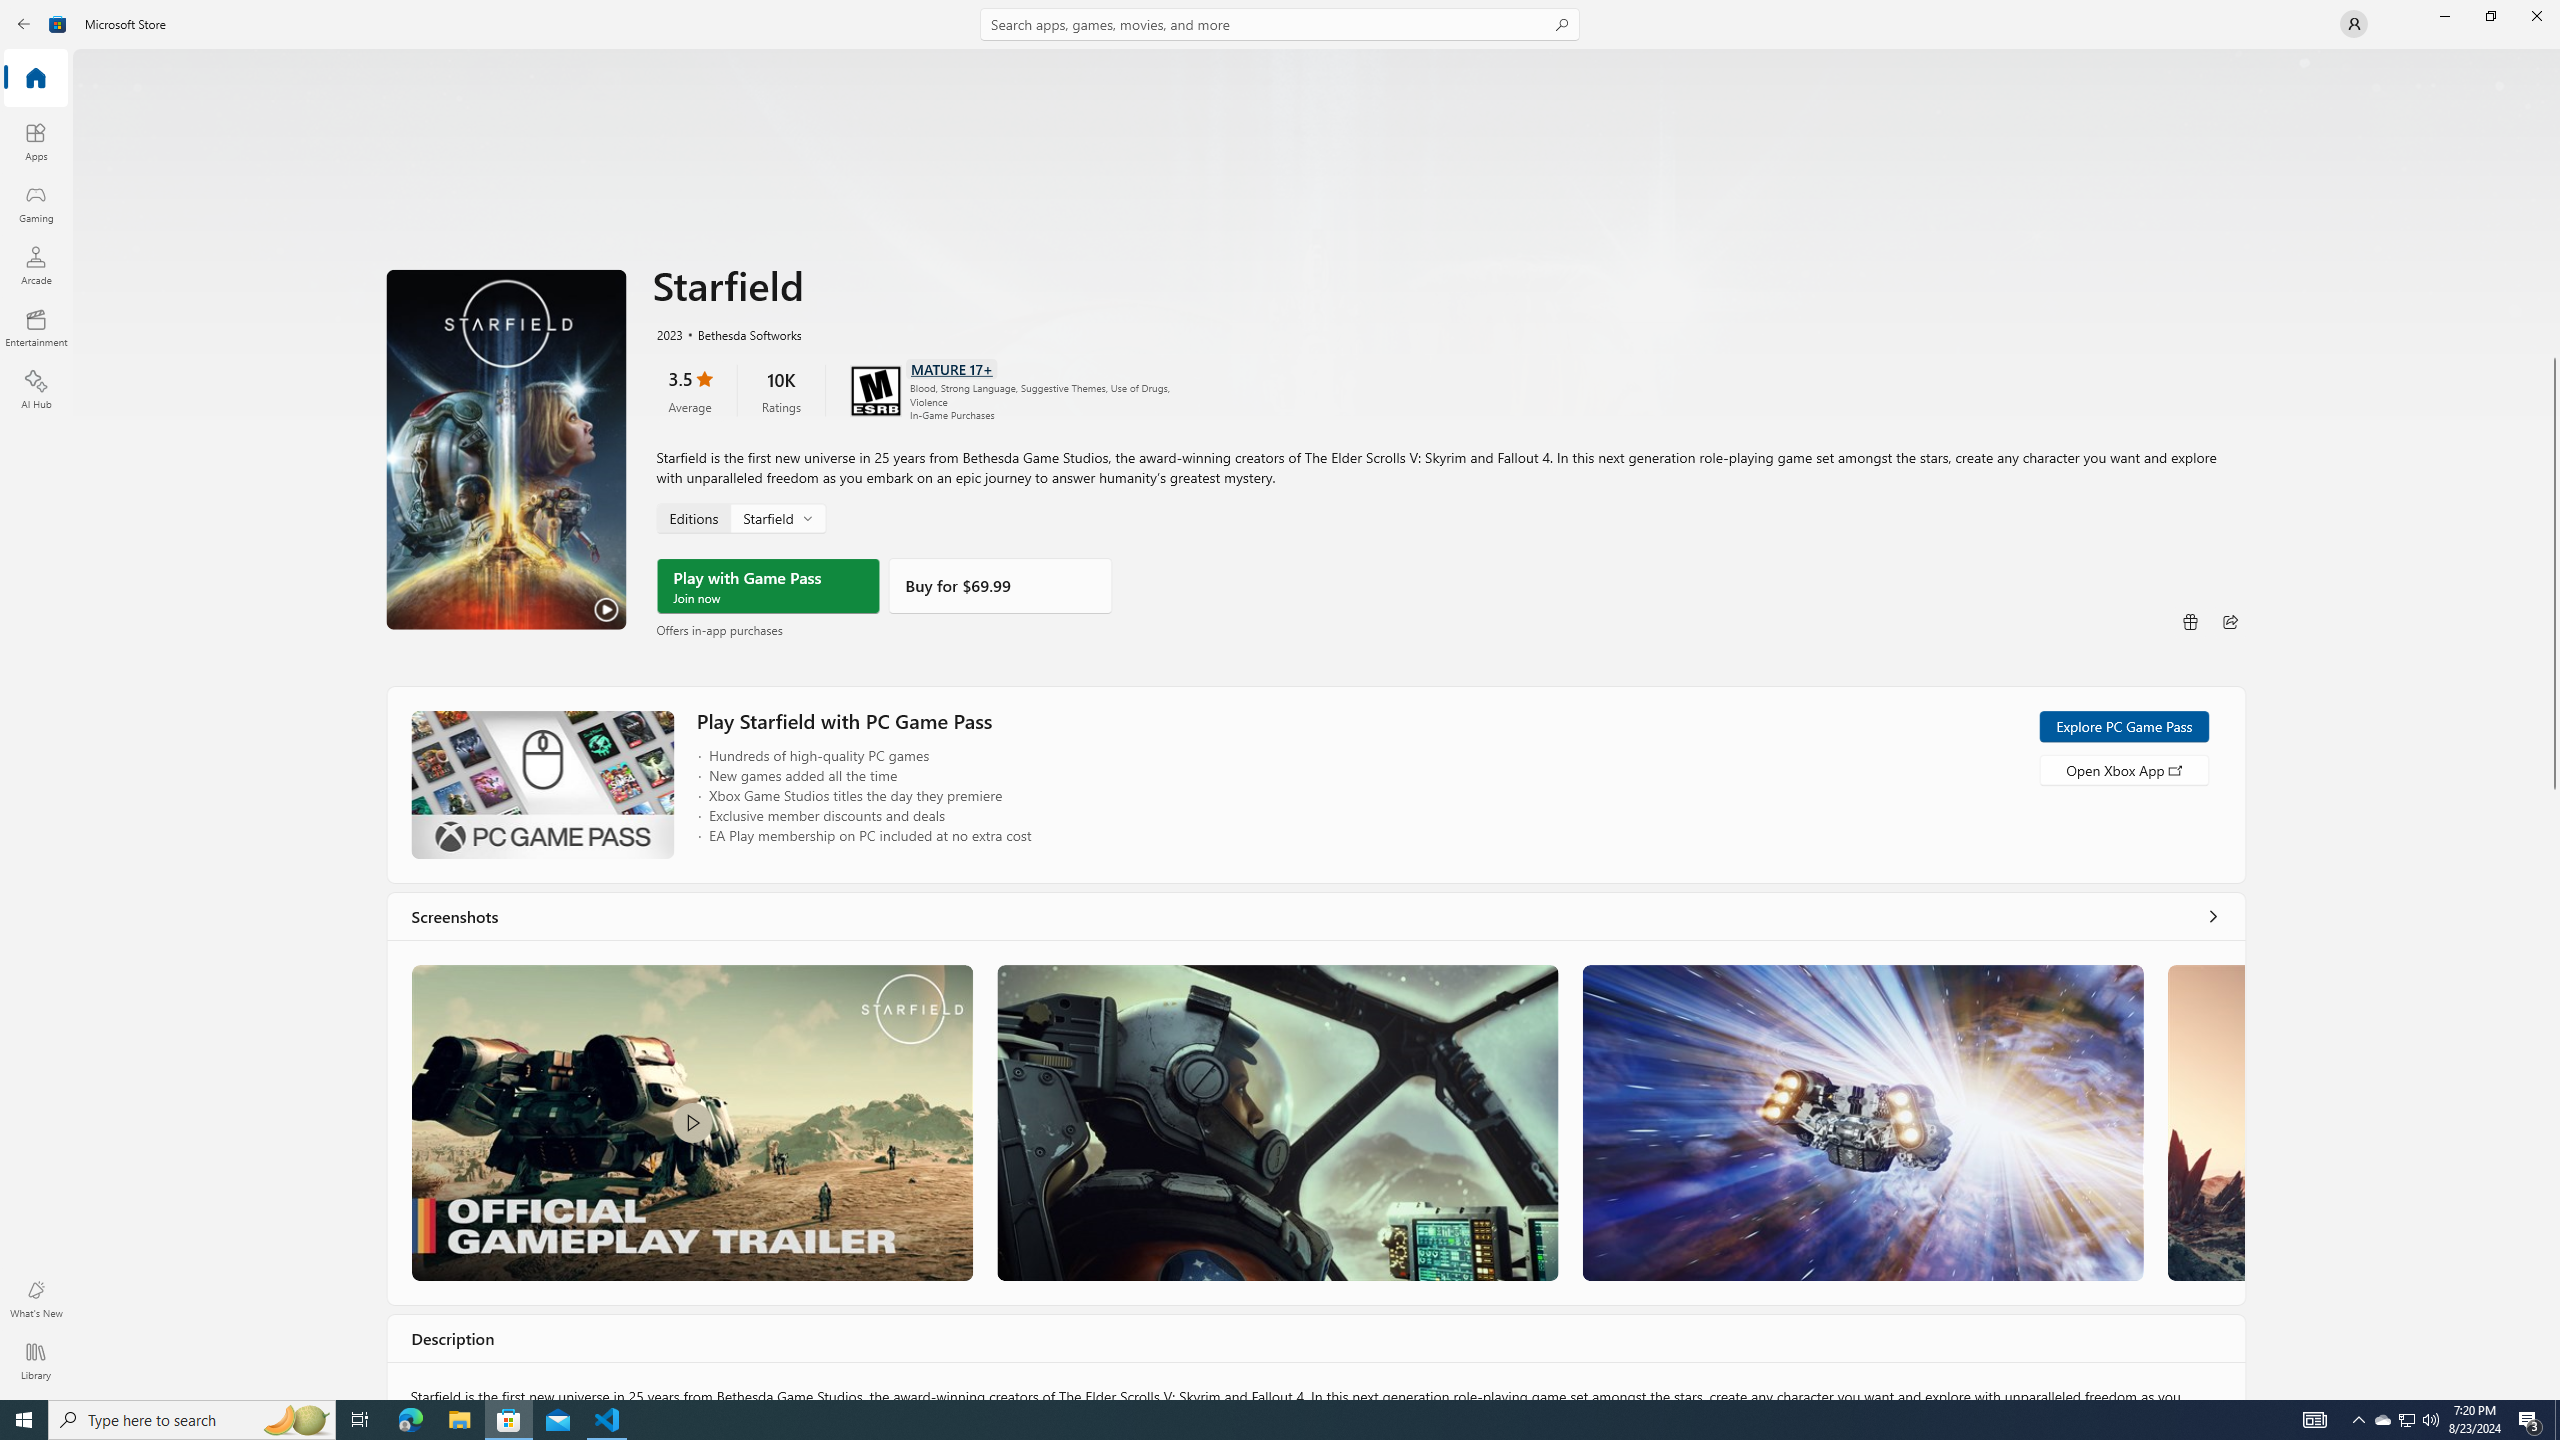  I want to click on User profile, so click(2354, 24).